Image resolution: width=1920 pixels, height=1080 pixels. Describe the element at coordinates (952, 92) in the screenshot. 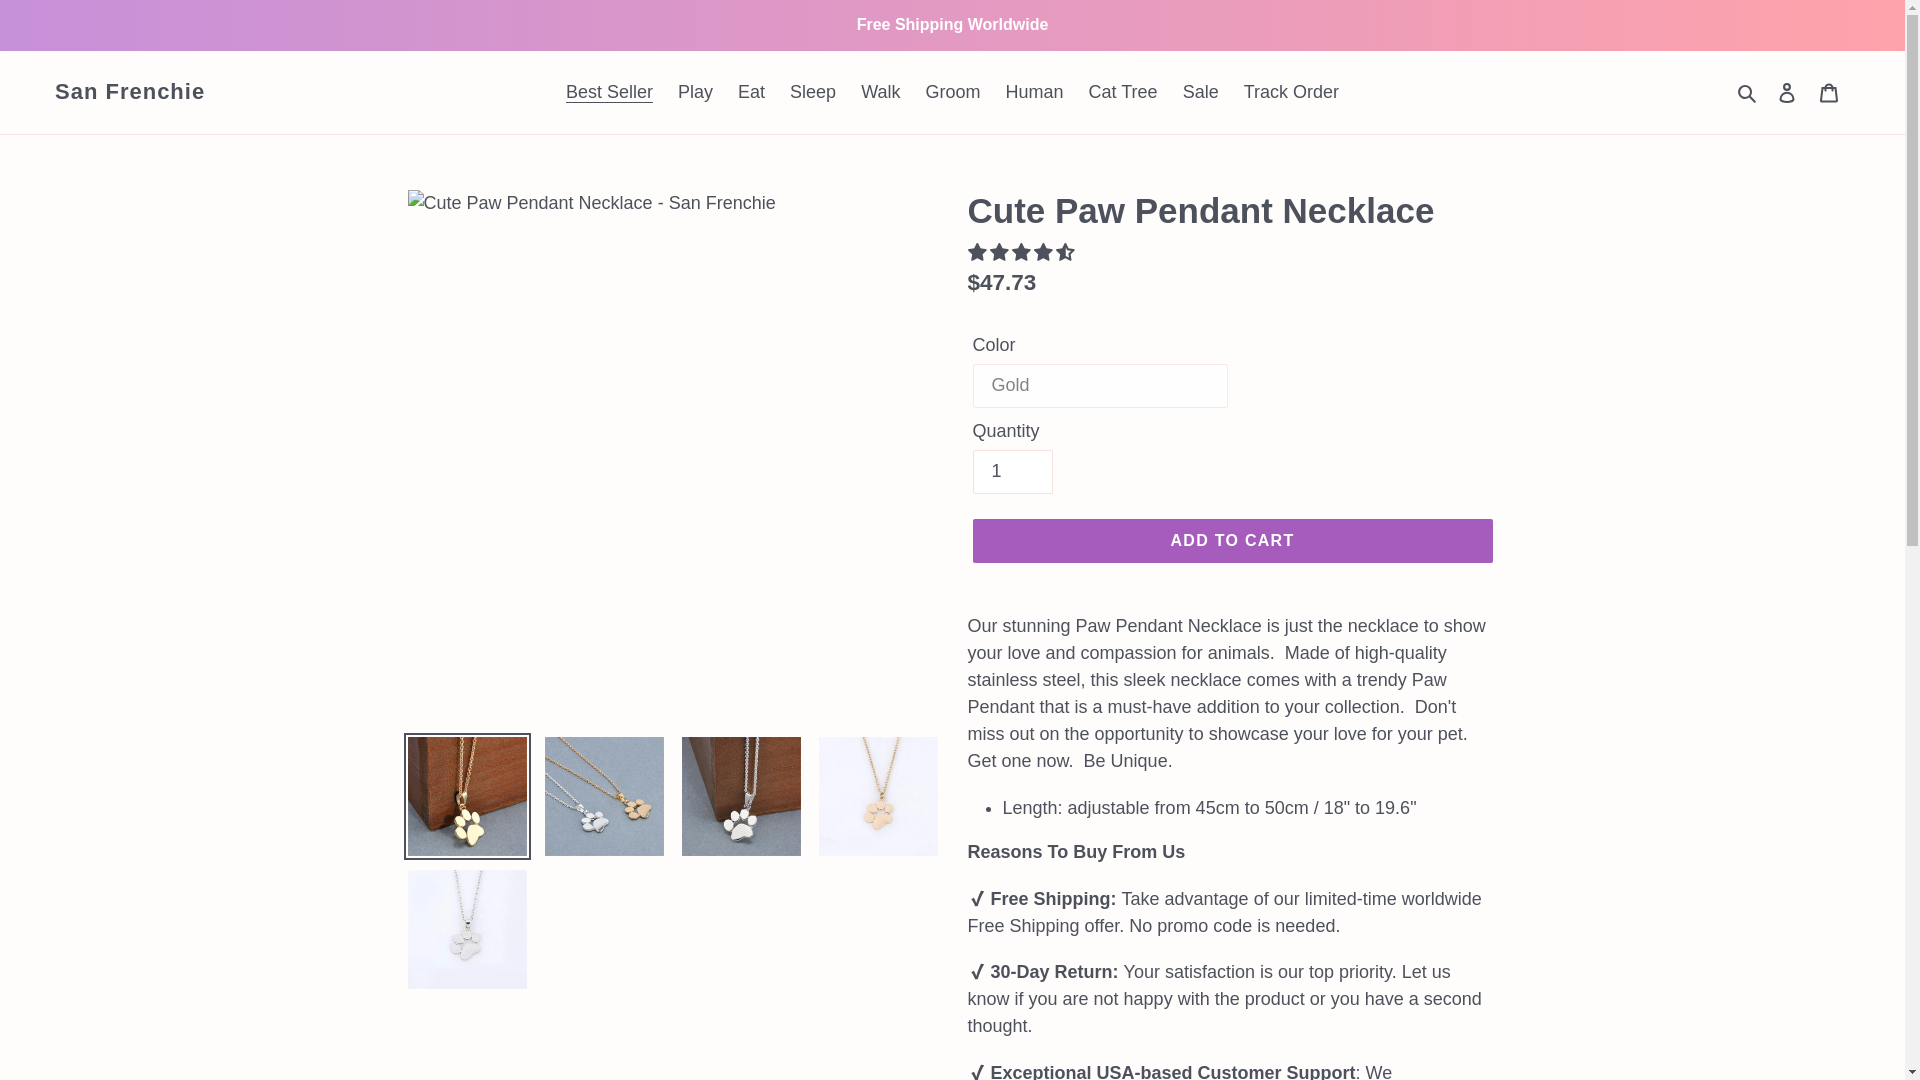

I see `Groom` at that location.